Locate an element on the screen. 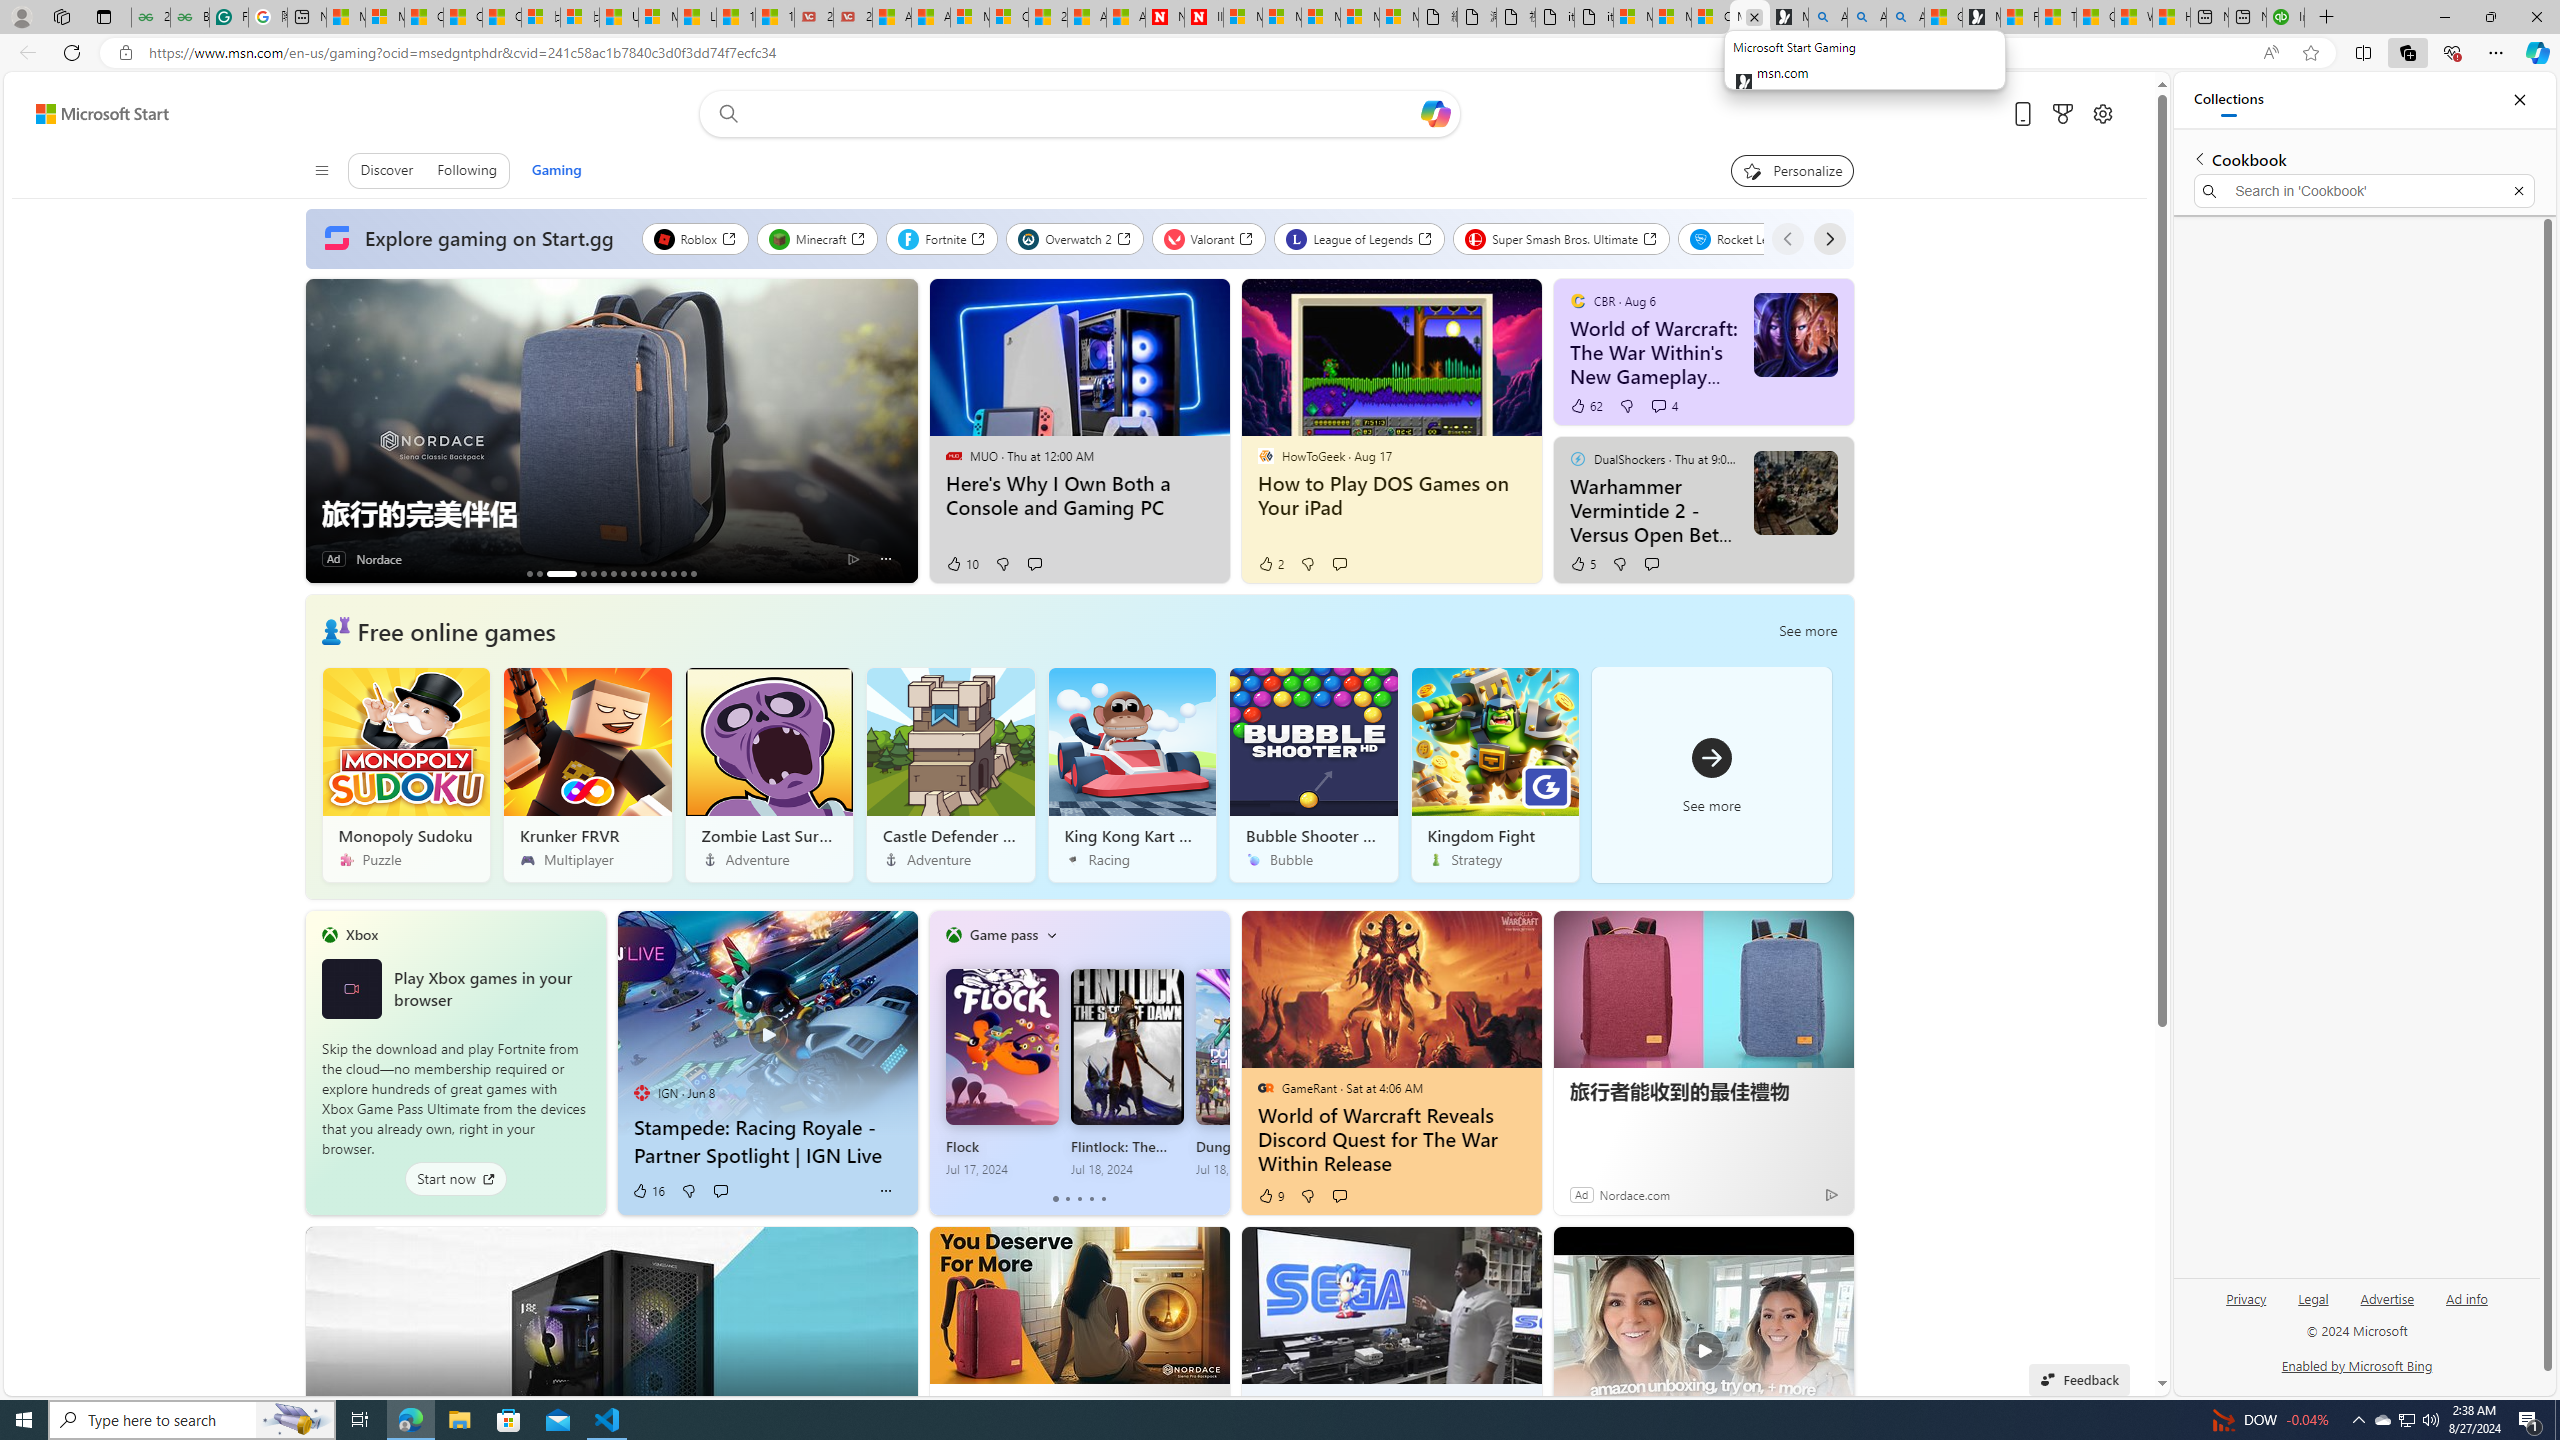 Image resolution: width=2560 pixels, height=1440 pixels. Dungeons Of Hinterberg Jul 18, 2024 is located at coordinates (1252, 1072).